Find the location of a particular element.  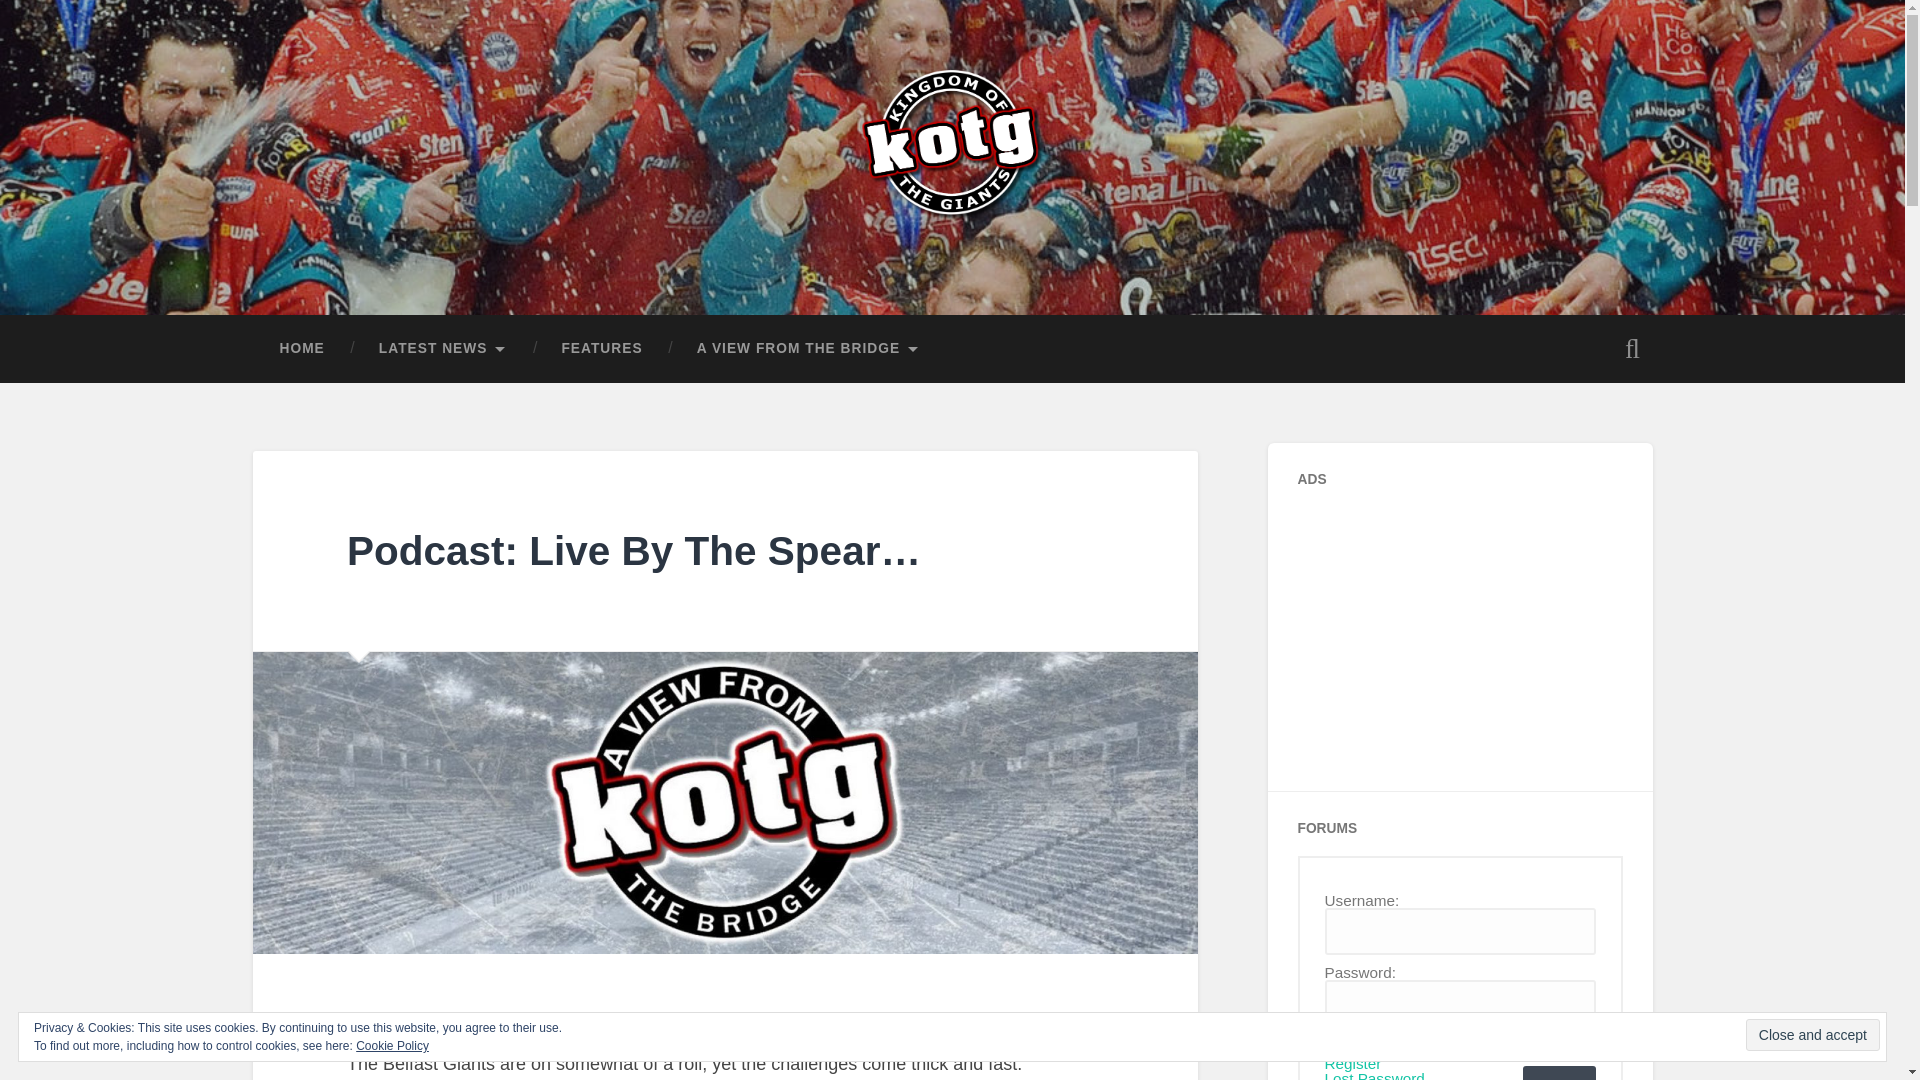

Log In is located at coordinates (1558, 1072).